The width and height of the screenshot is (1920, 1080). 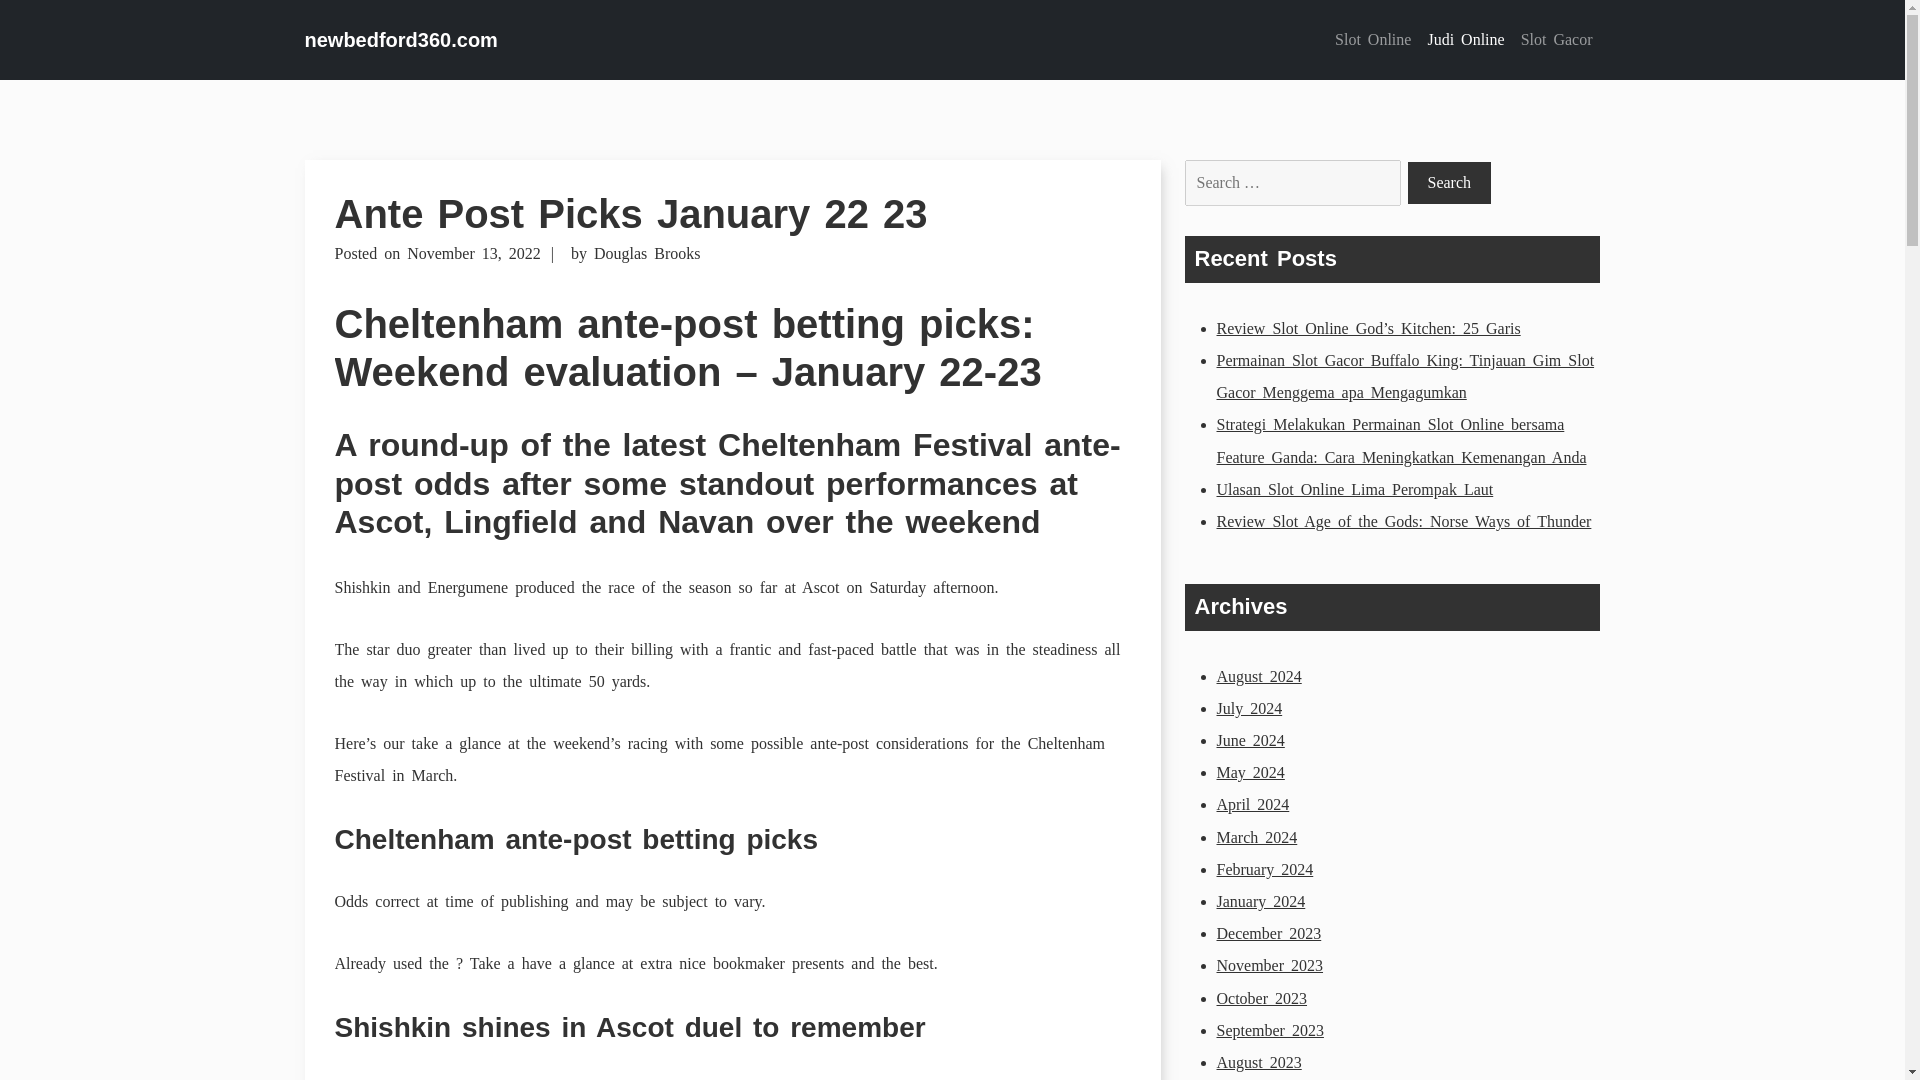 What do you see at coordinates (1250, 772) in the screenshot?
I see `May 2024` at bounding box center [1250, 772].